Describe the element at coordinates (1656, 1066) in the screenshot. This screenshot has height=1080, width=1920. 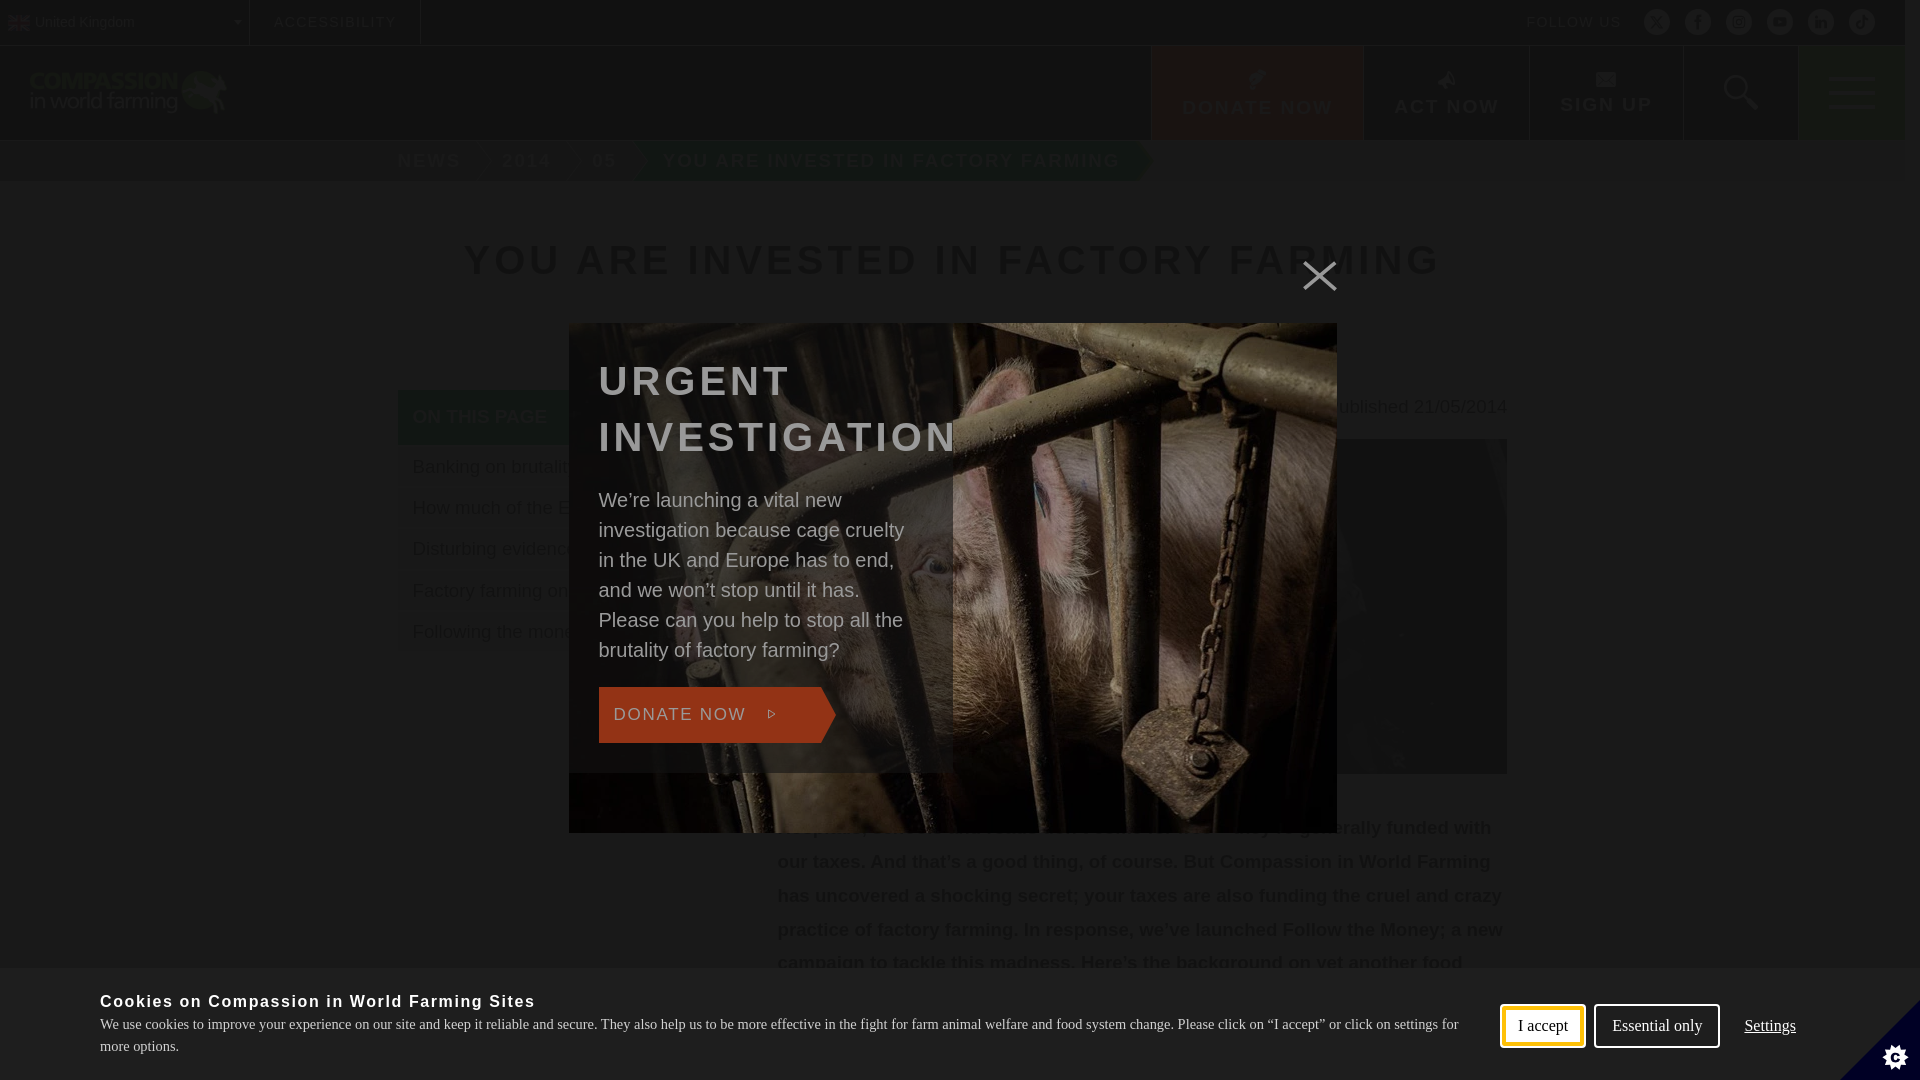
I see `Essential only` at that location.